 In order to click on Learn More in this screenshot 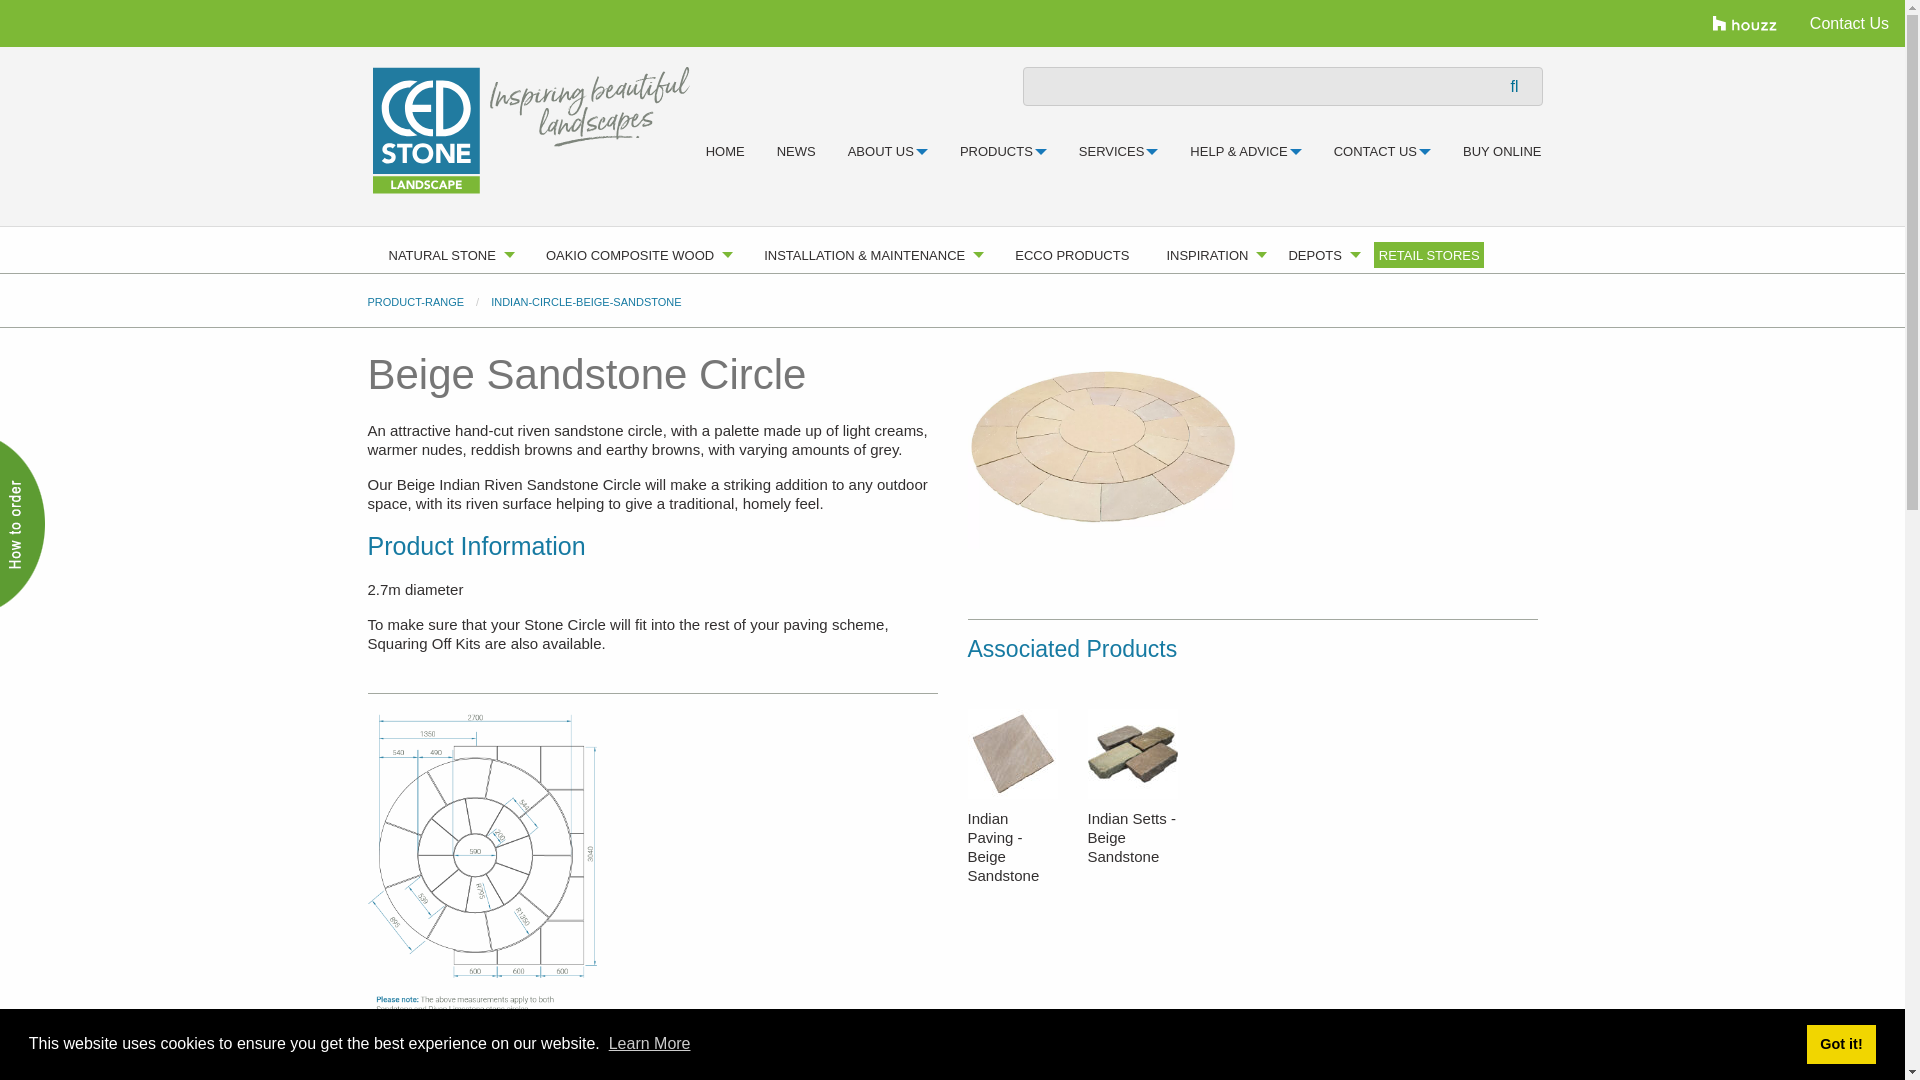, I will do `click(650, 1042)`.